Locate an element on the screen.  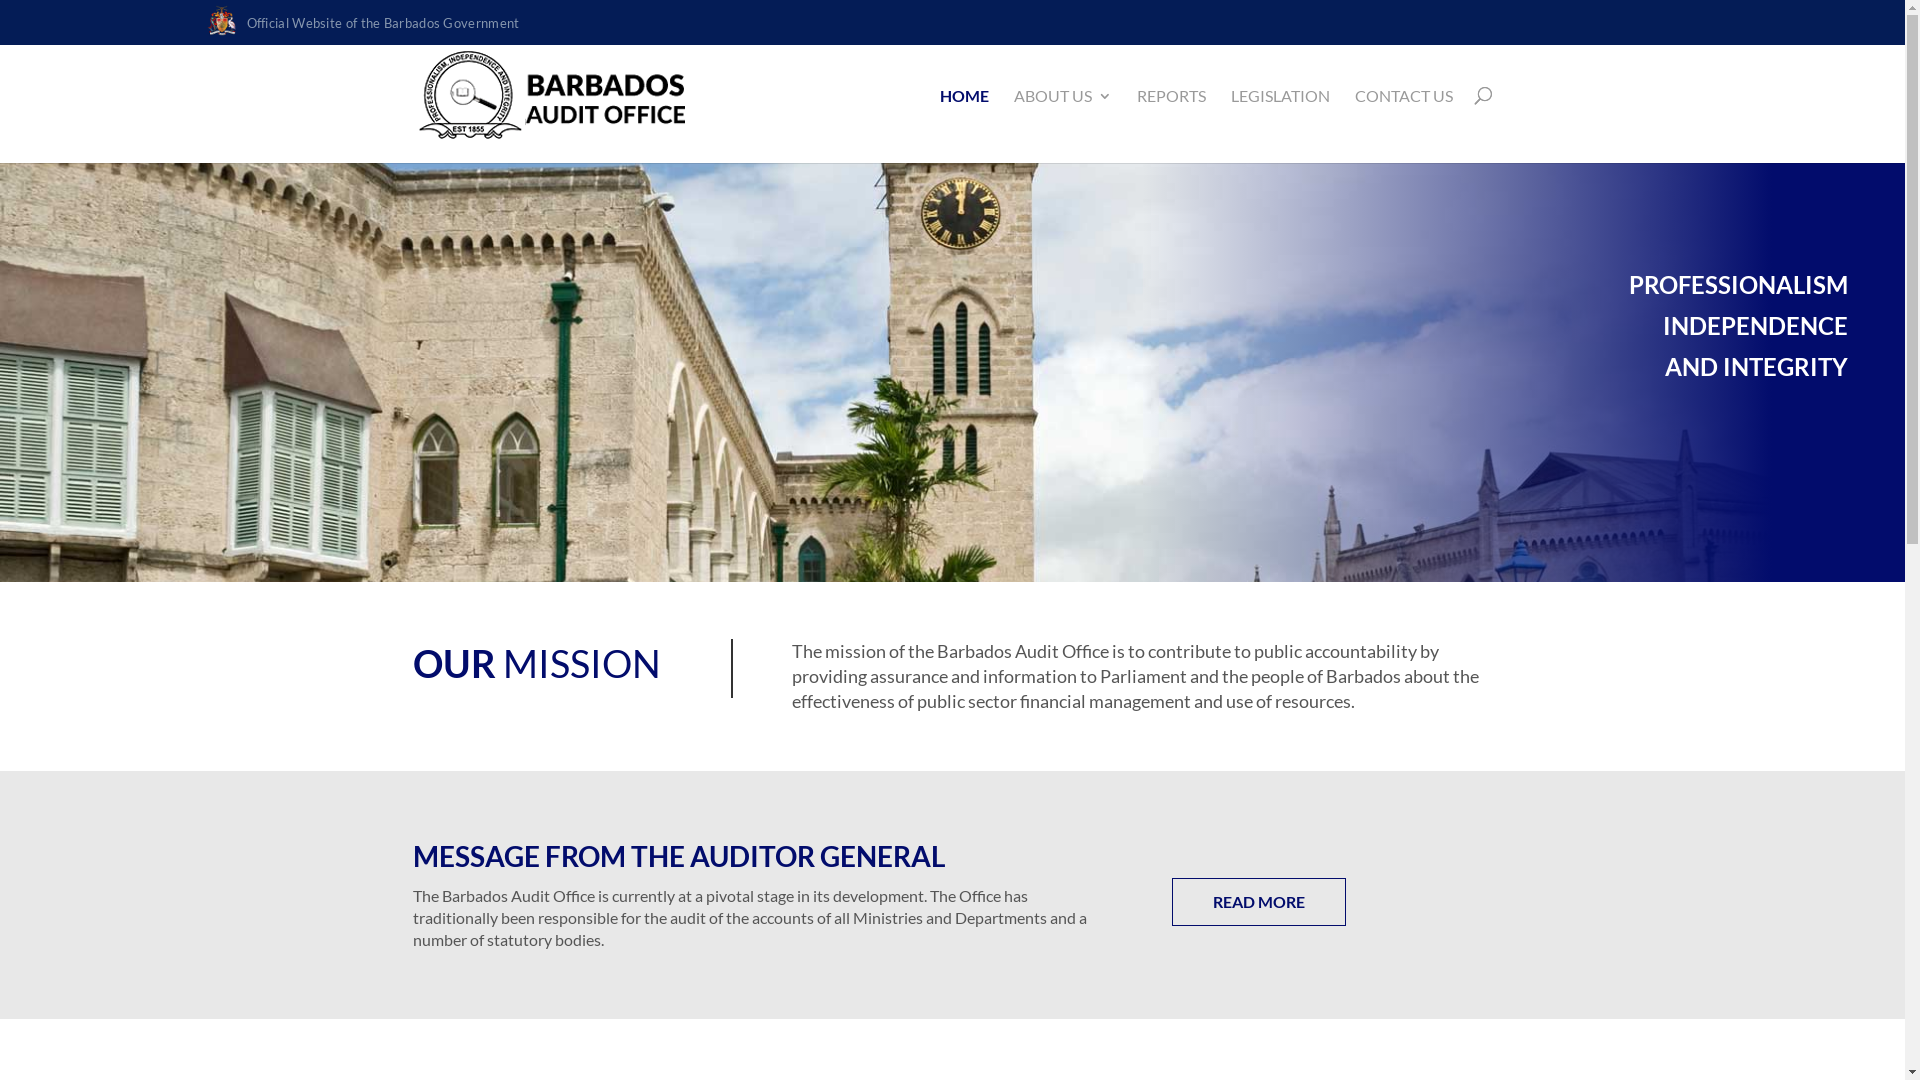
CONTACT US is located at coordinates (1403, 96).